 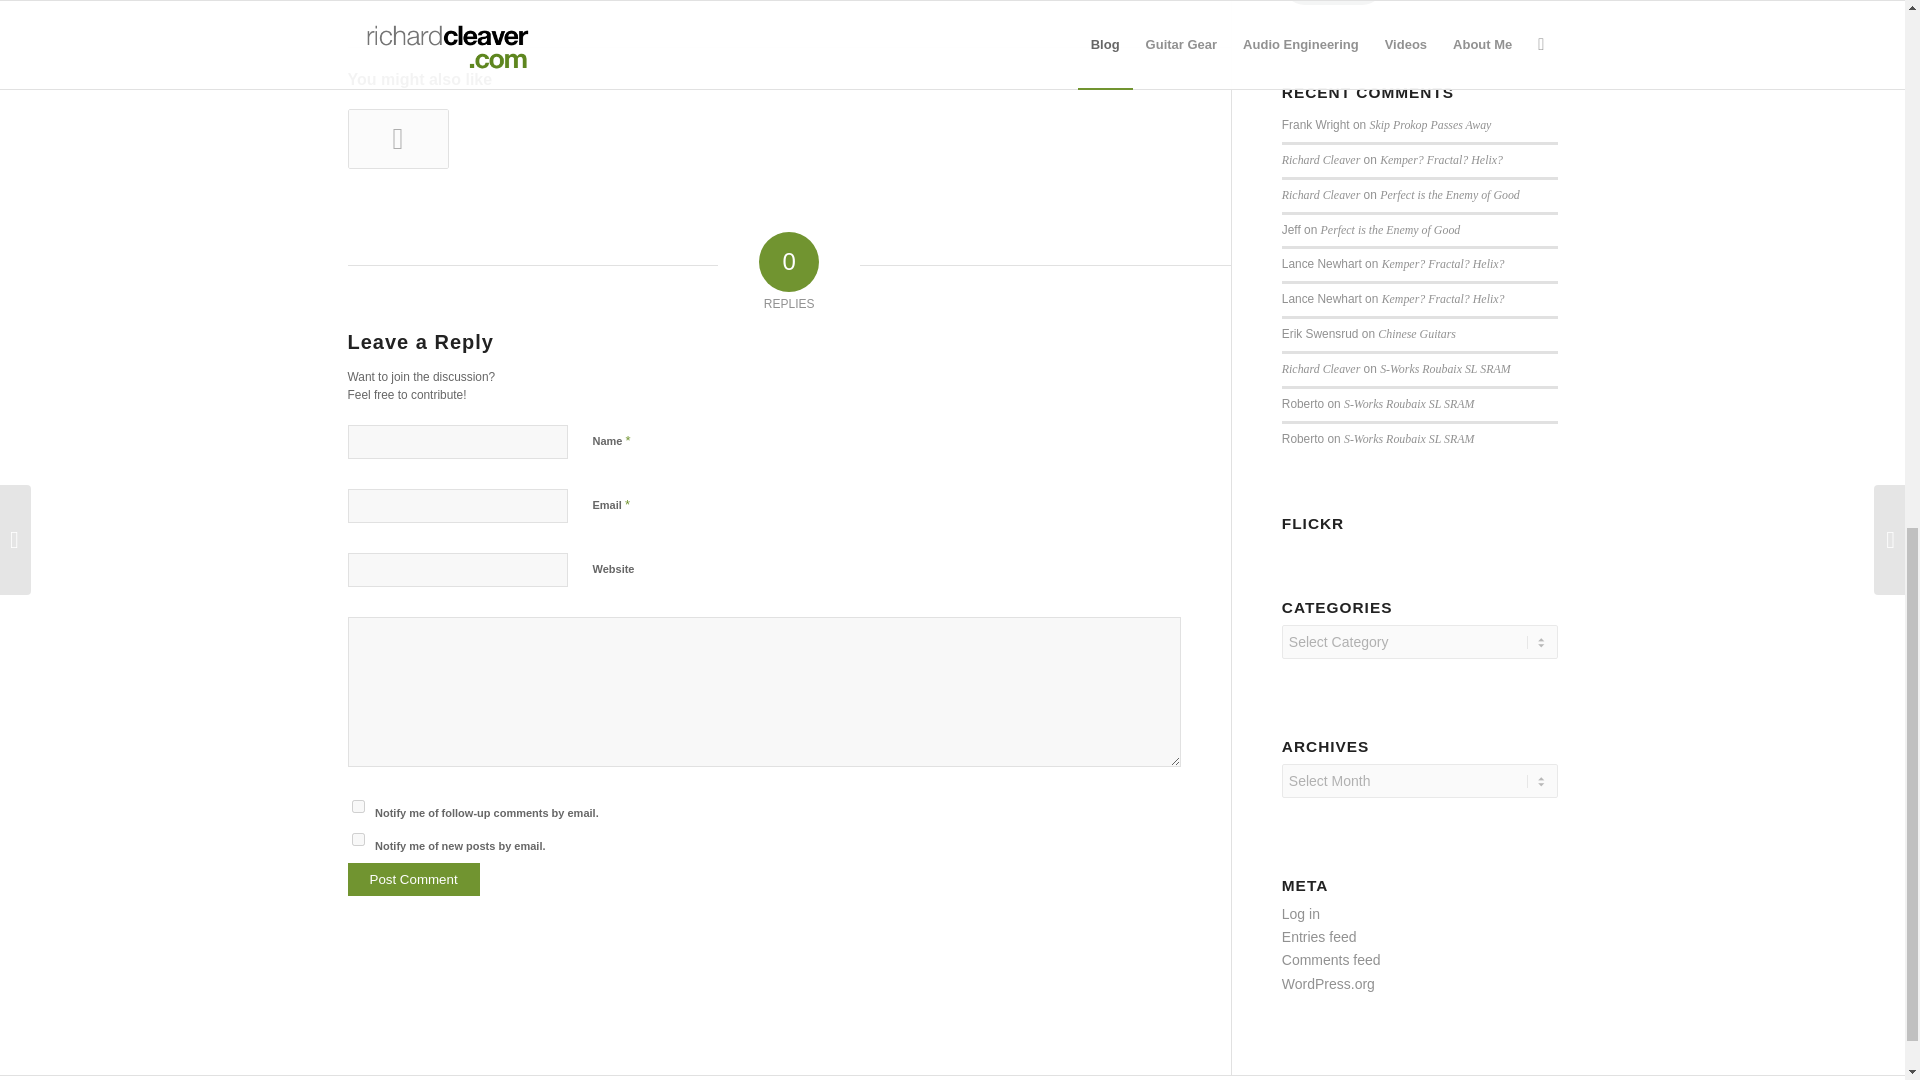 What do you see at coordinates (1444, 368) in the screenshot?
I see `S-Works Roubaix SL SRAM` at bounding box center [1444, 368].